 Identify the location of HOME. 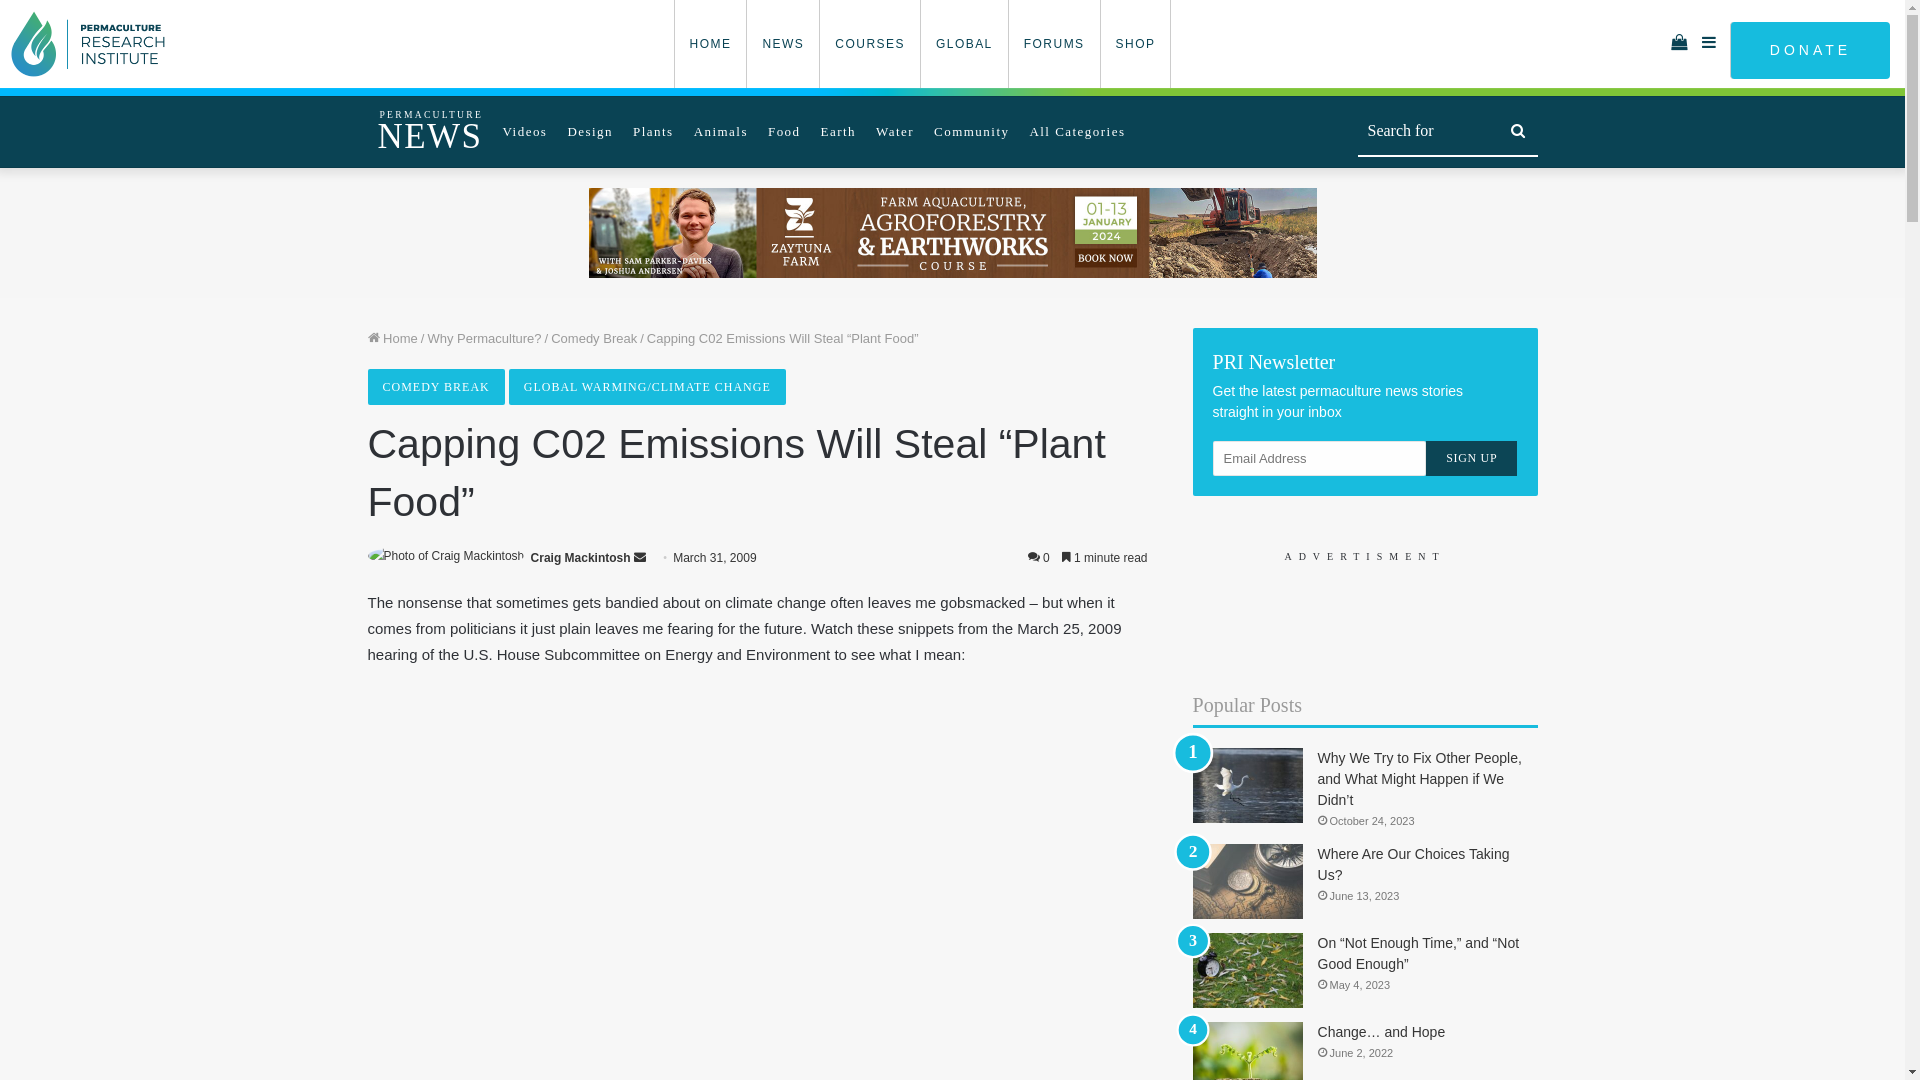
(710, 44).